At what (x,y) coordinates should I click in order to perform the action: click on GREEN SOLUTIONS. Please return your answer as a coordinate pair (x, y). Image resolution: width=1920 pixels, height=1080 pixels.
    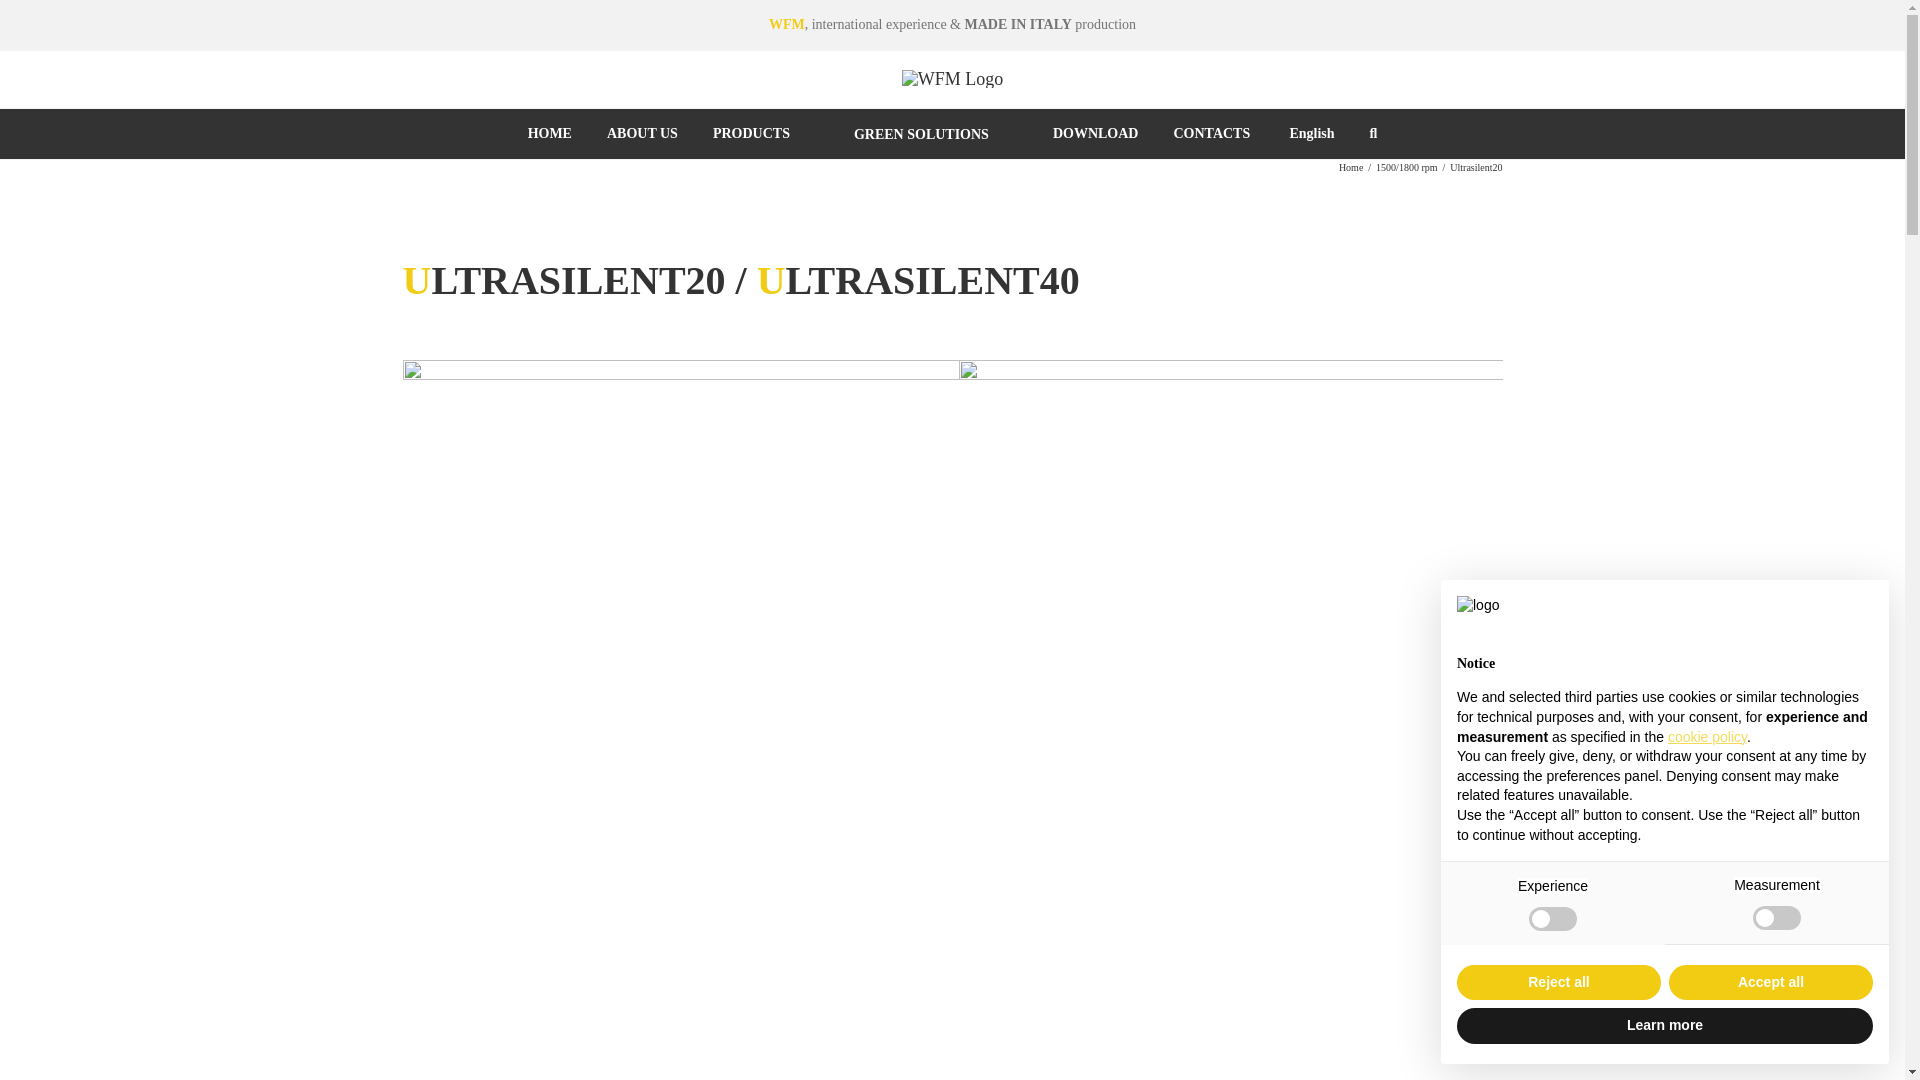
    Looking at the image, I should click on (920, 134).